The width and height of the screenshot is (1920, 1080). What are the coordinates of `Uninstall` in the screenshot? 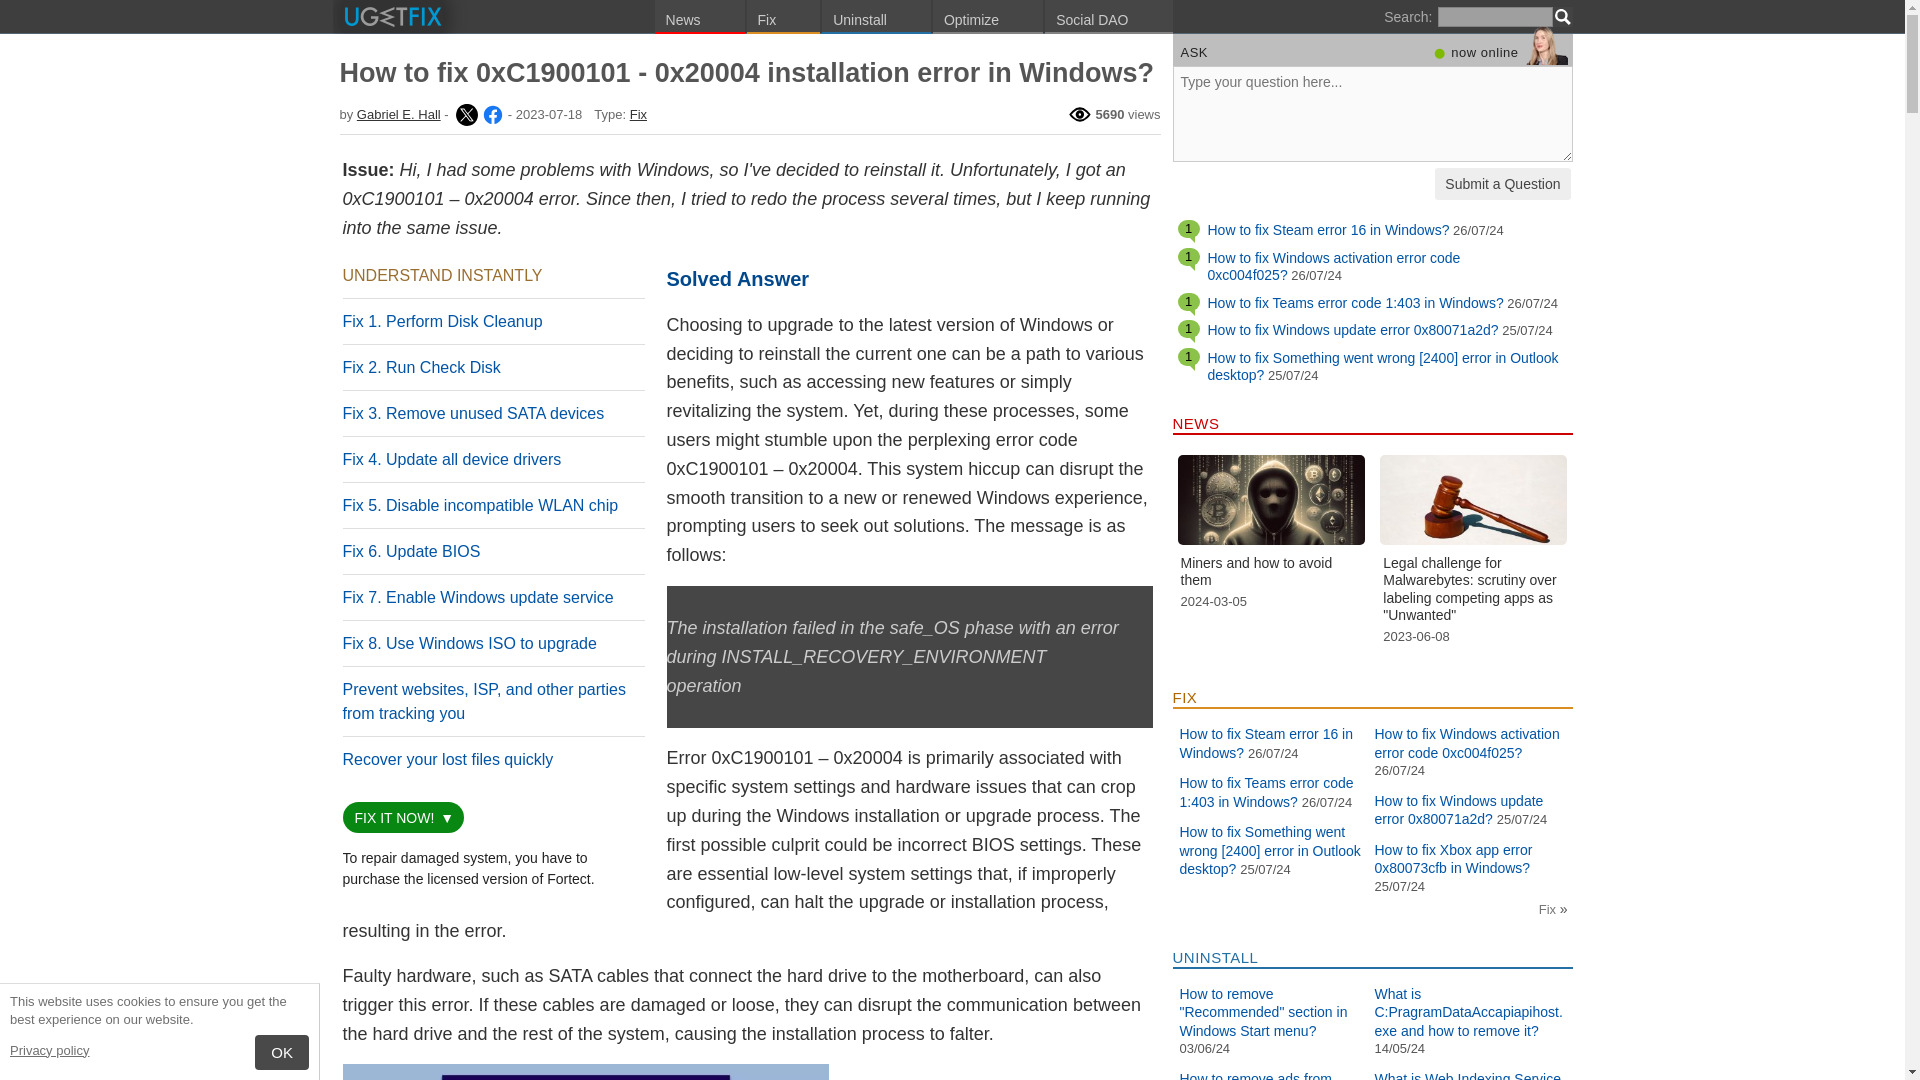 It's located at (876, 16).